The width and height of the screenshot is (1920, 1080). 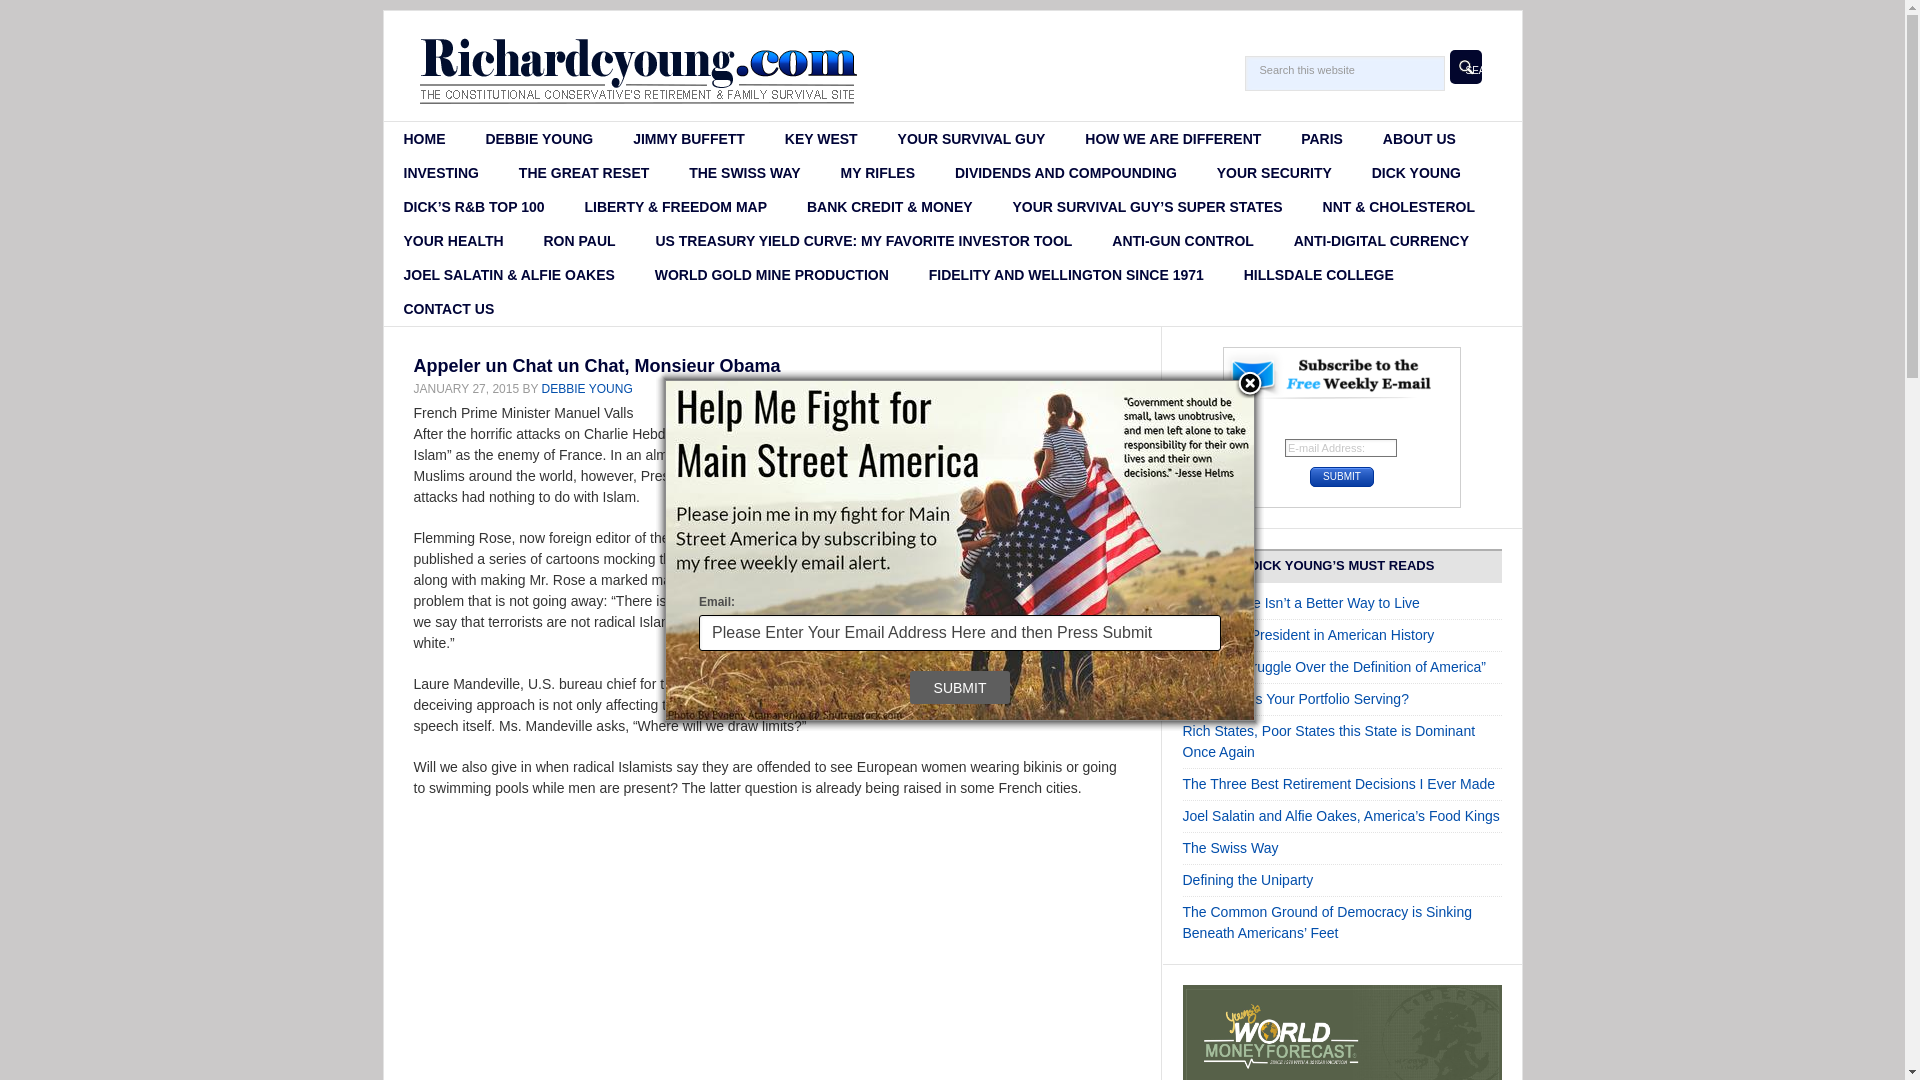 What do you see at coordinates (688, 138) in the screenshot?
I see `JIMMY BUFFETT` at bounding box center [688, 138].